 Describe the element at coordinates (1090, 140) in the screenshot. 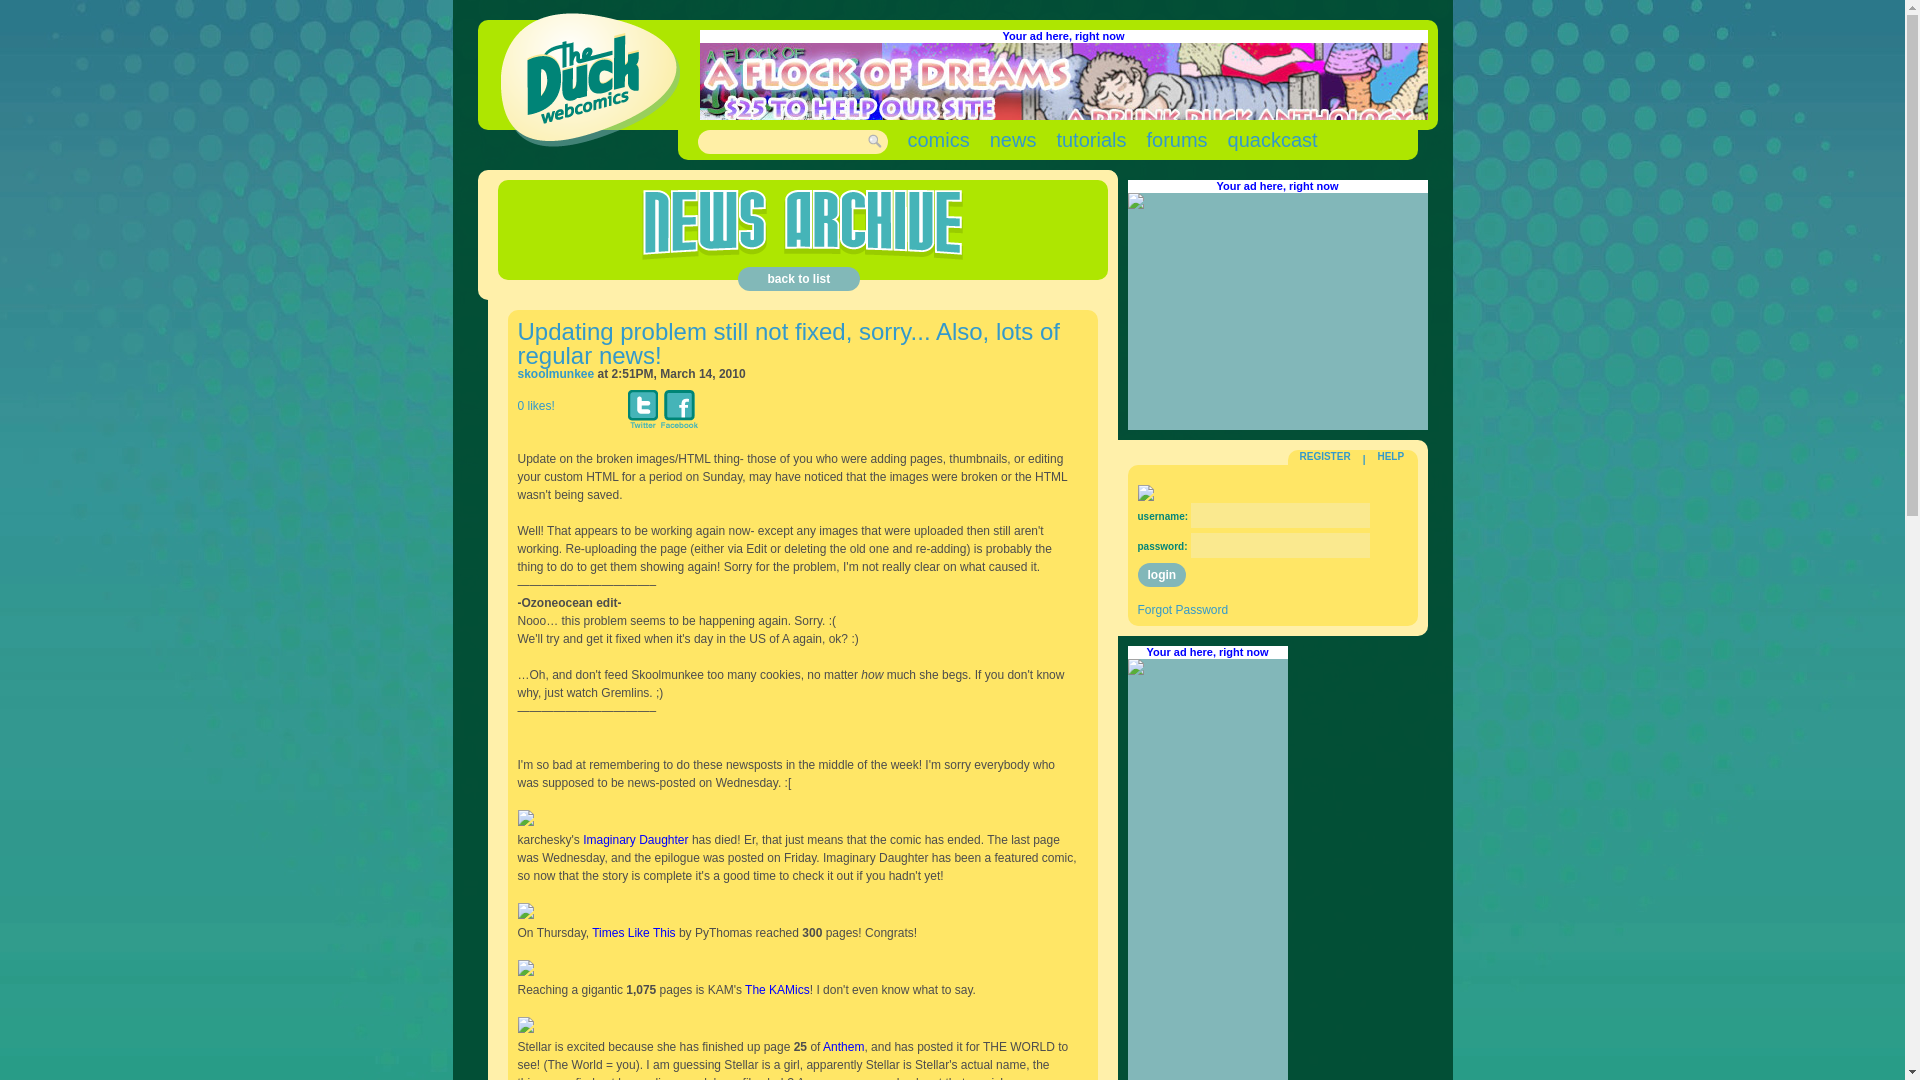

I see `tutorials` at that location.